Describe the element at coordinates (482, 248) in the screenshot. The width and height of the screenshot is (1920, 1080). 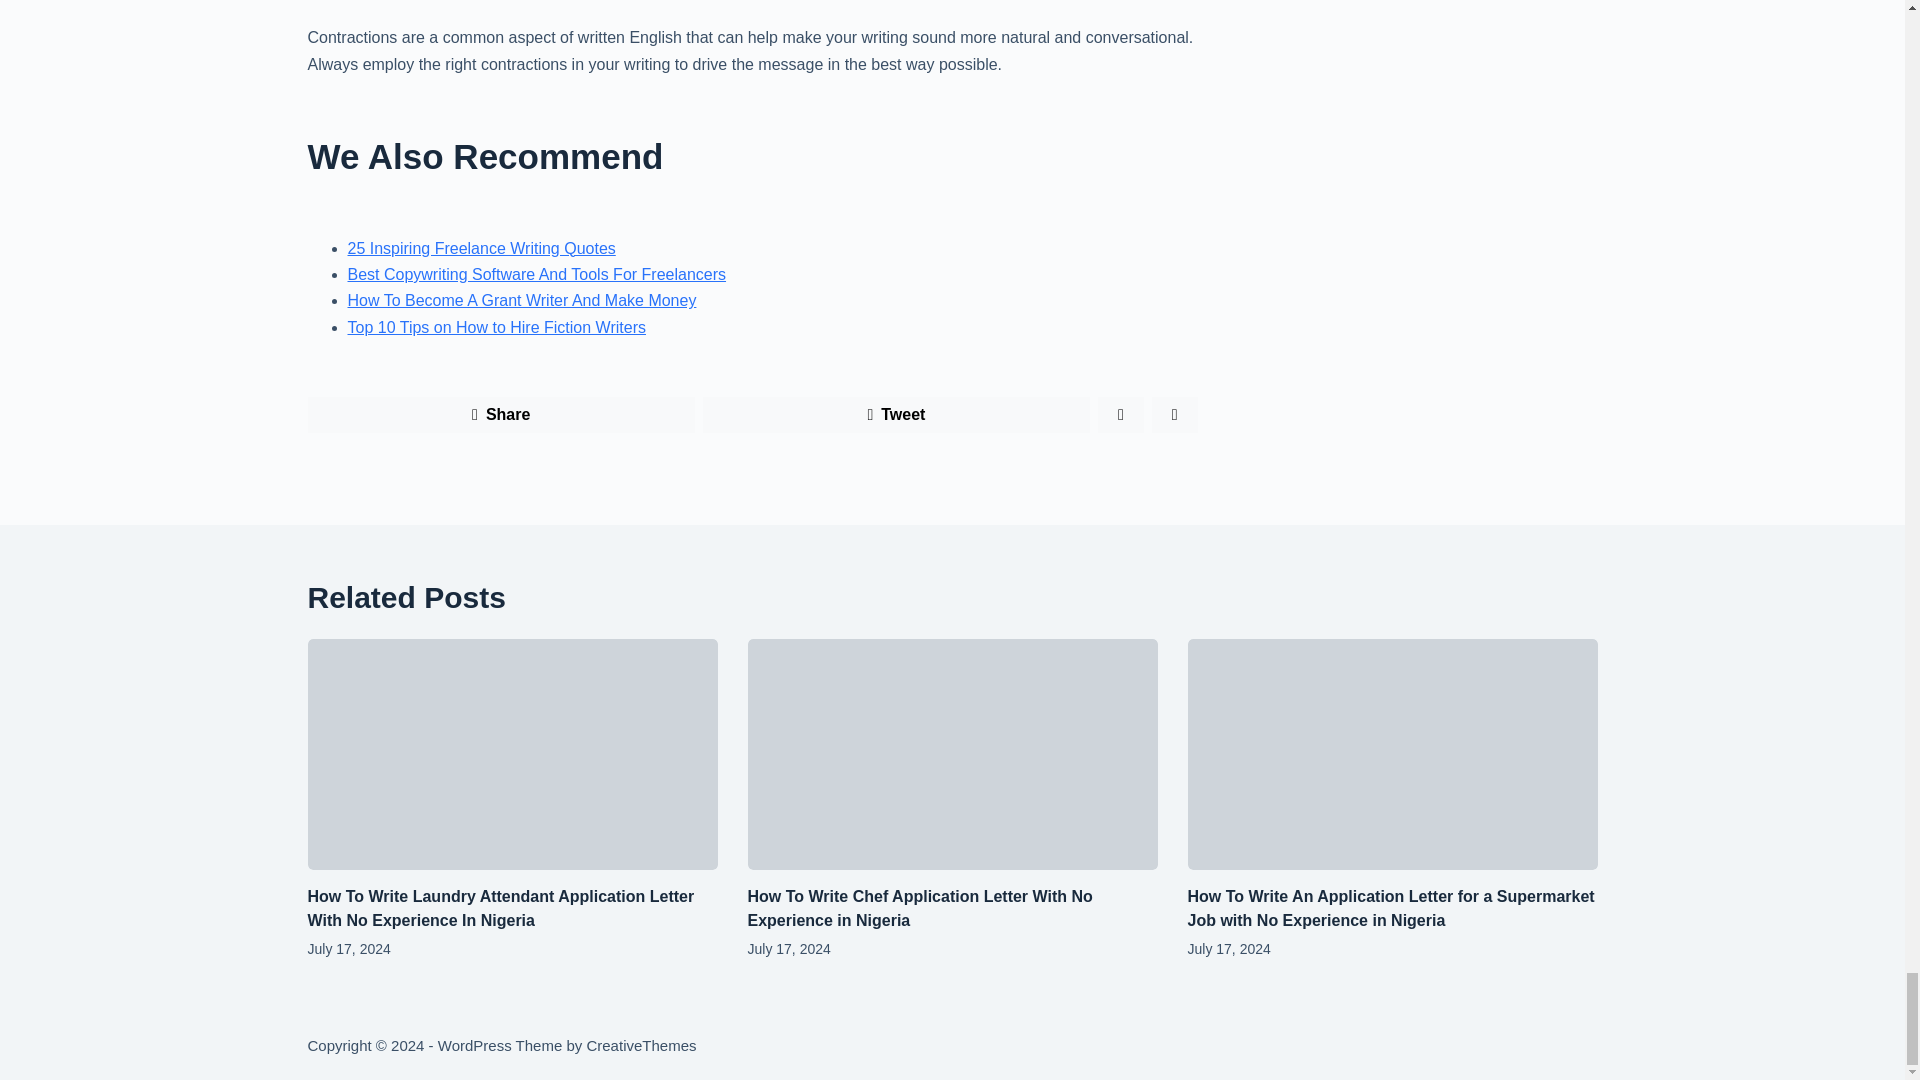
I see `25 Inspiring Freelance Writing Quotes` at that location.